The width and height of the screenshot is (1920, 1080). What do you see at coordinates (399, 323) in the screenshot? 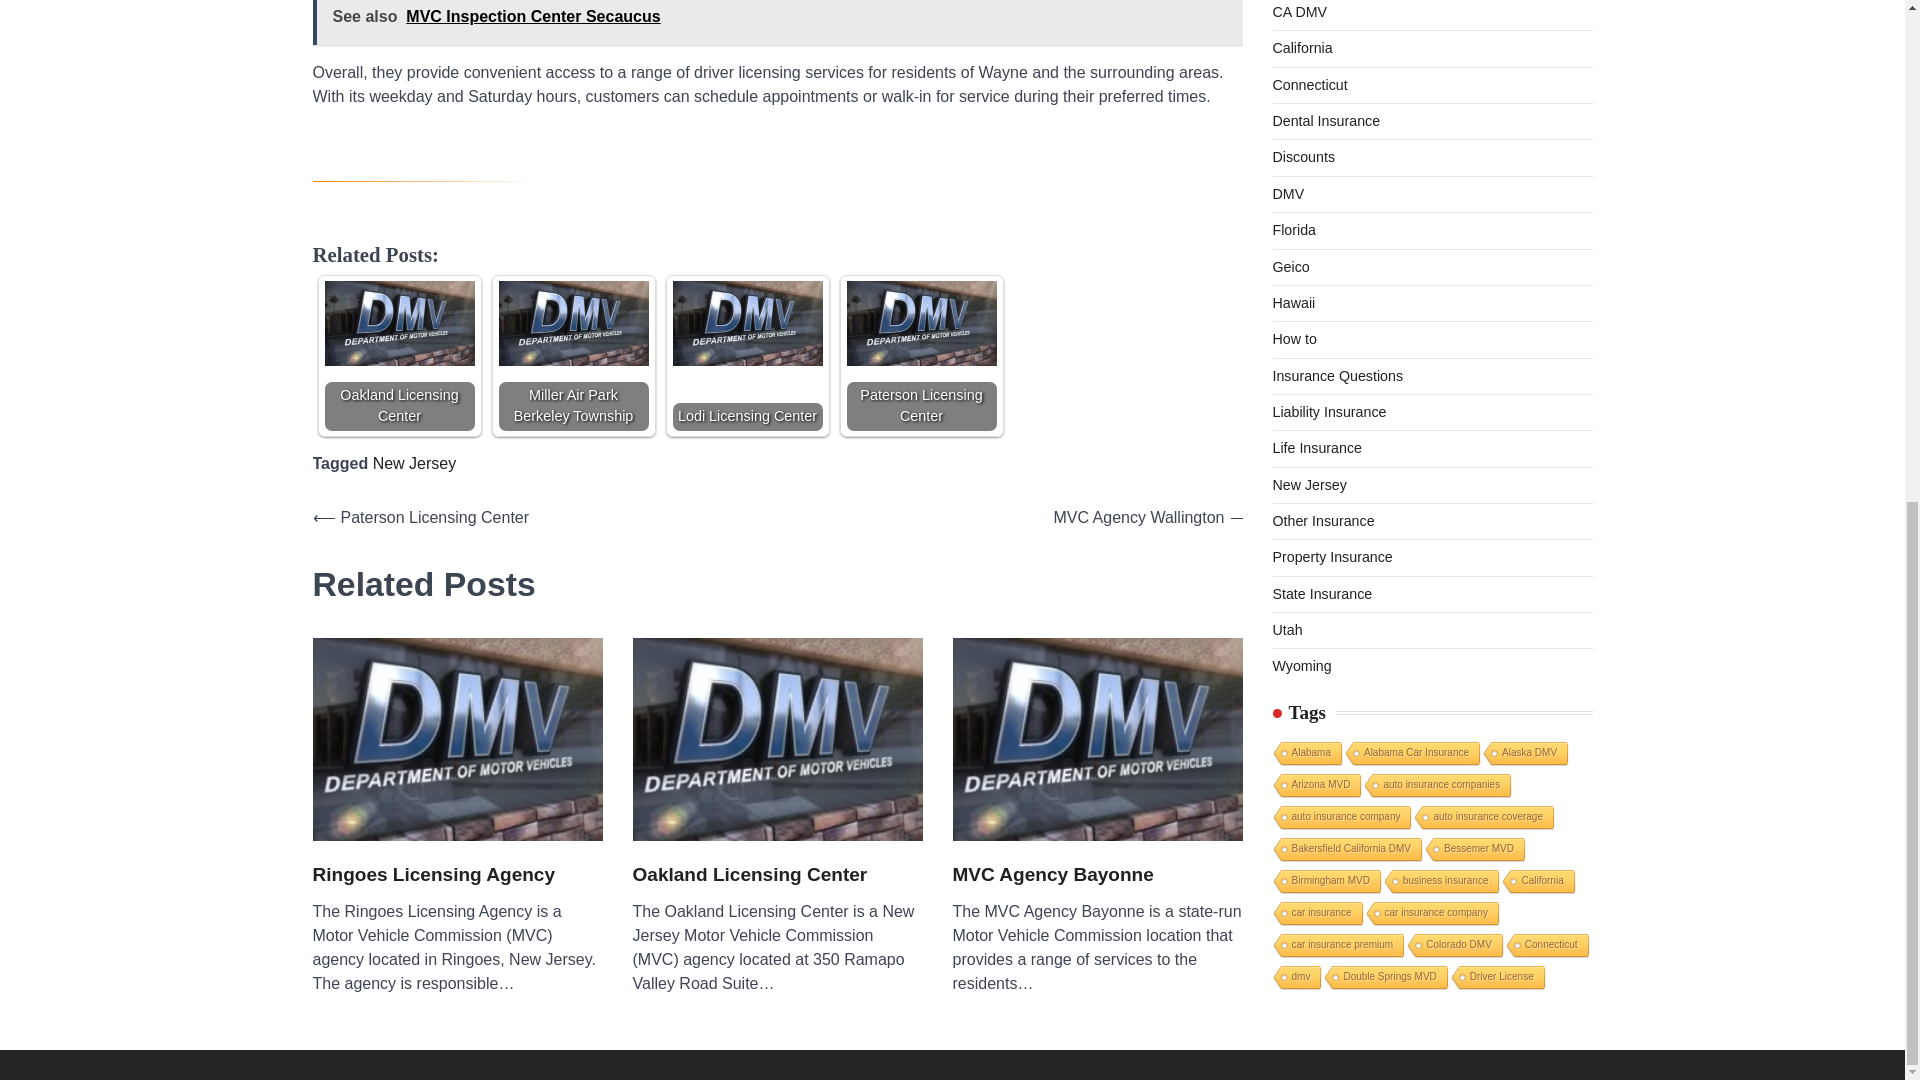
I see `Oakland Licensing Center` at bounding box center [399, 323].